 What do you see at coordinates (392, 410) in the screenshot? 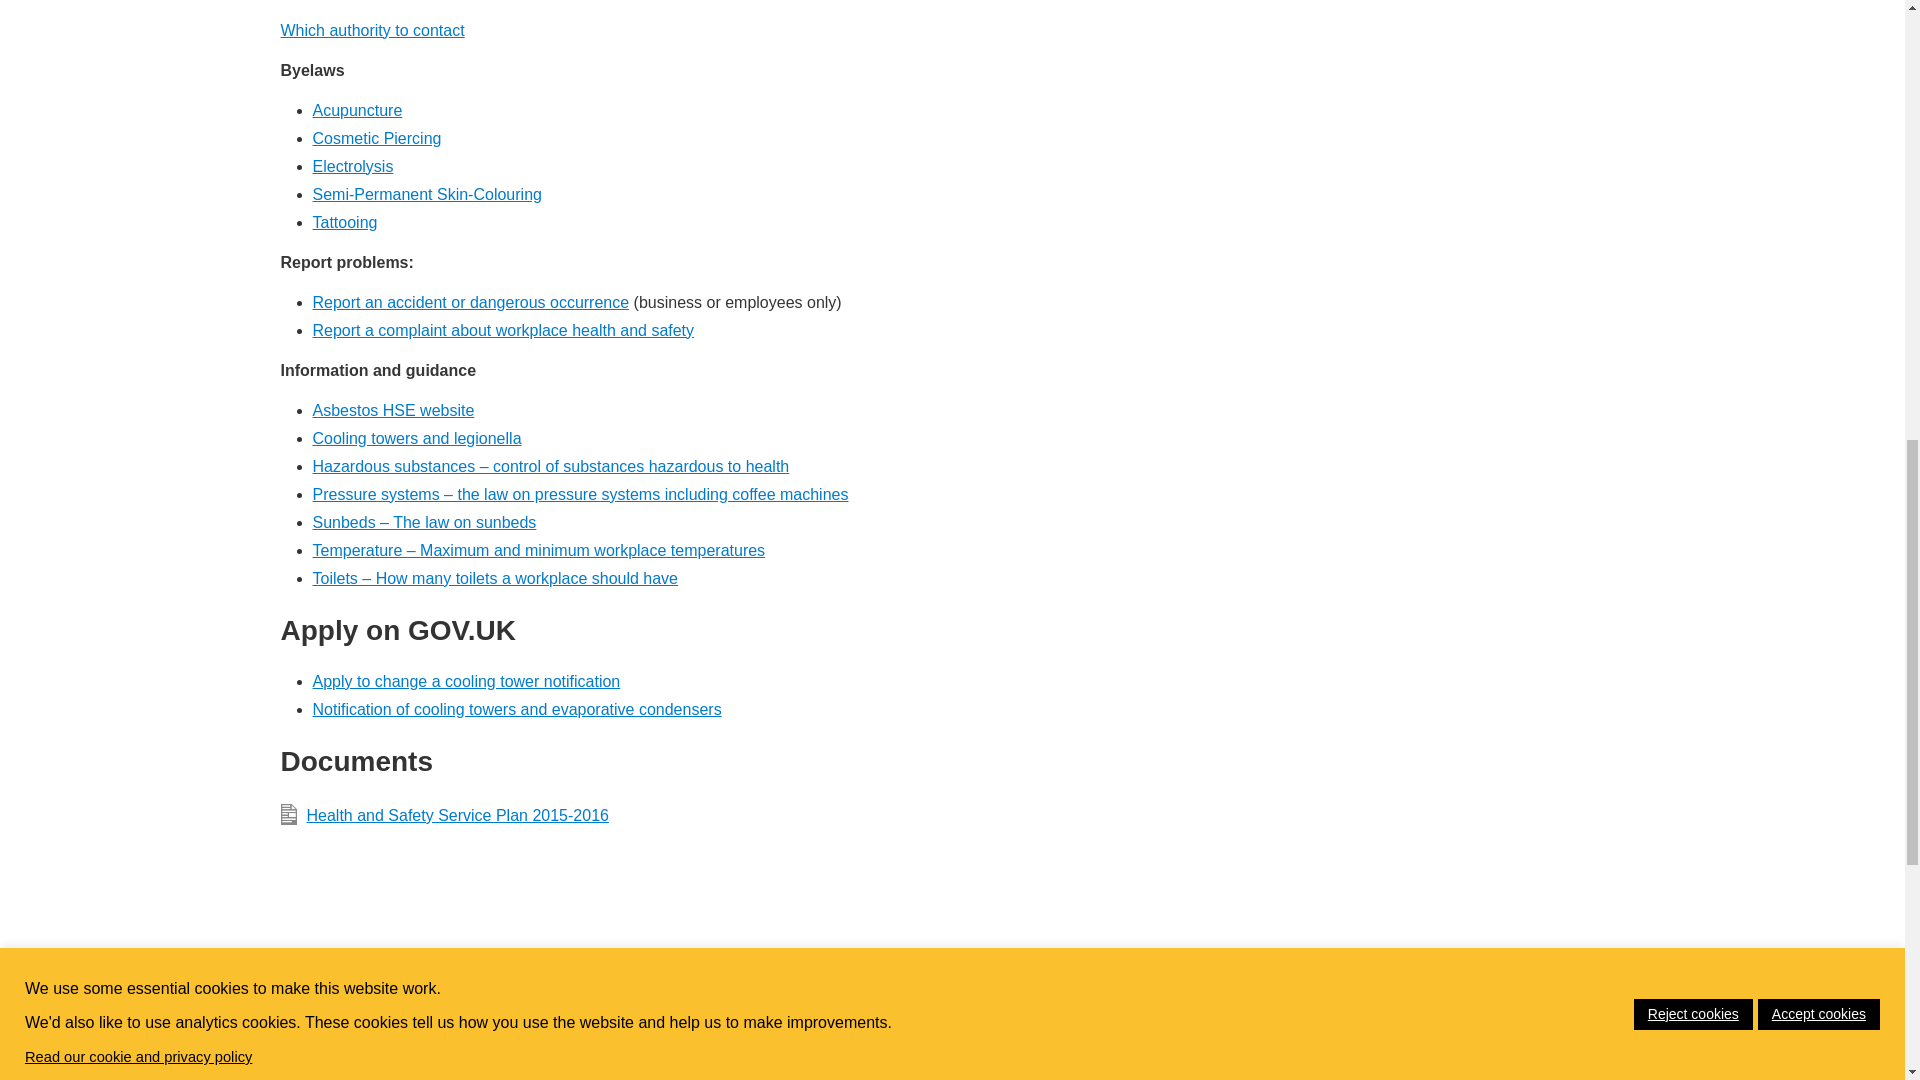
I see `Asbestos HSE website` at bounding box center [392, 410].